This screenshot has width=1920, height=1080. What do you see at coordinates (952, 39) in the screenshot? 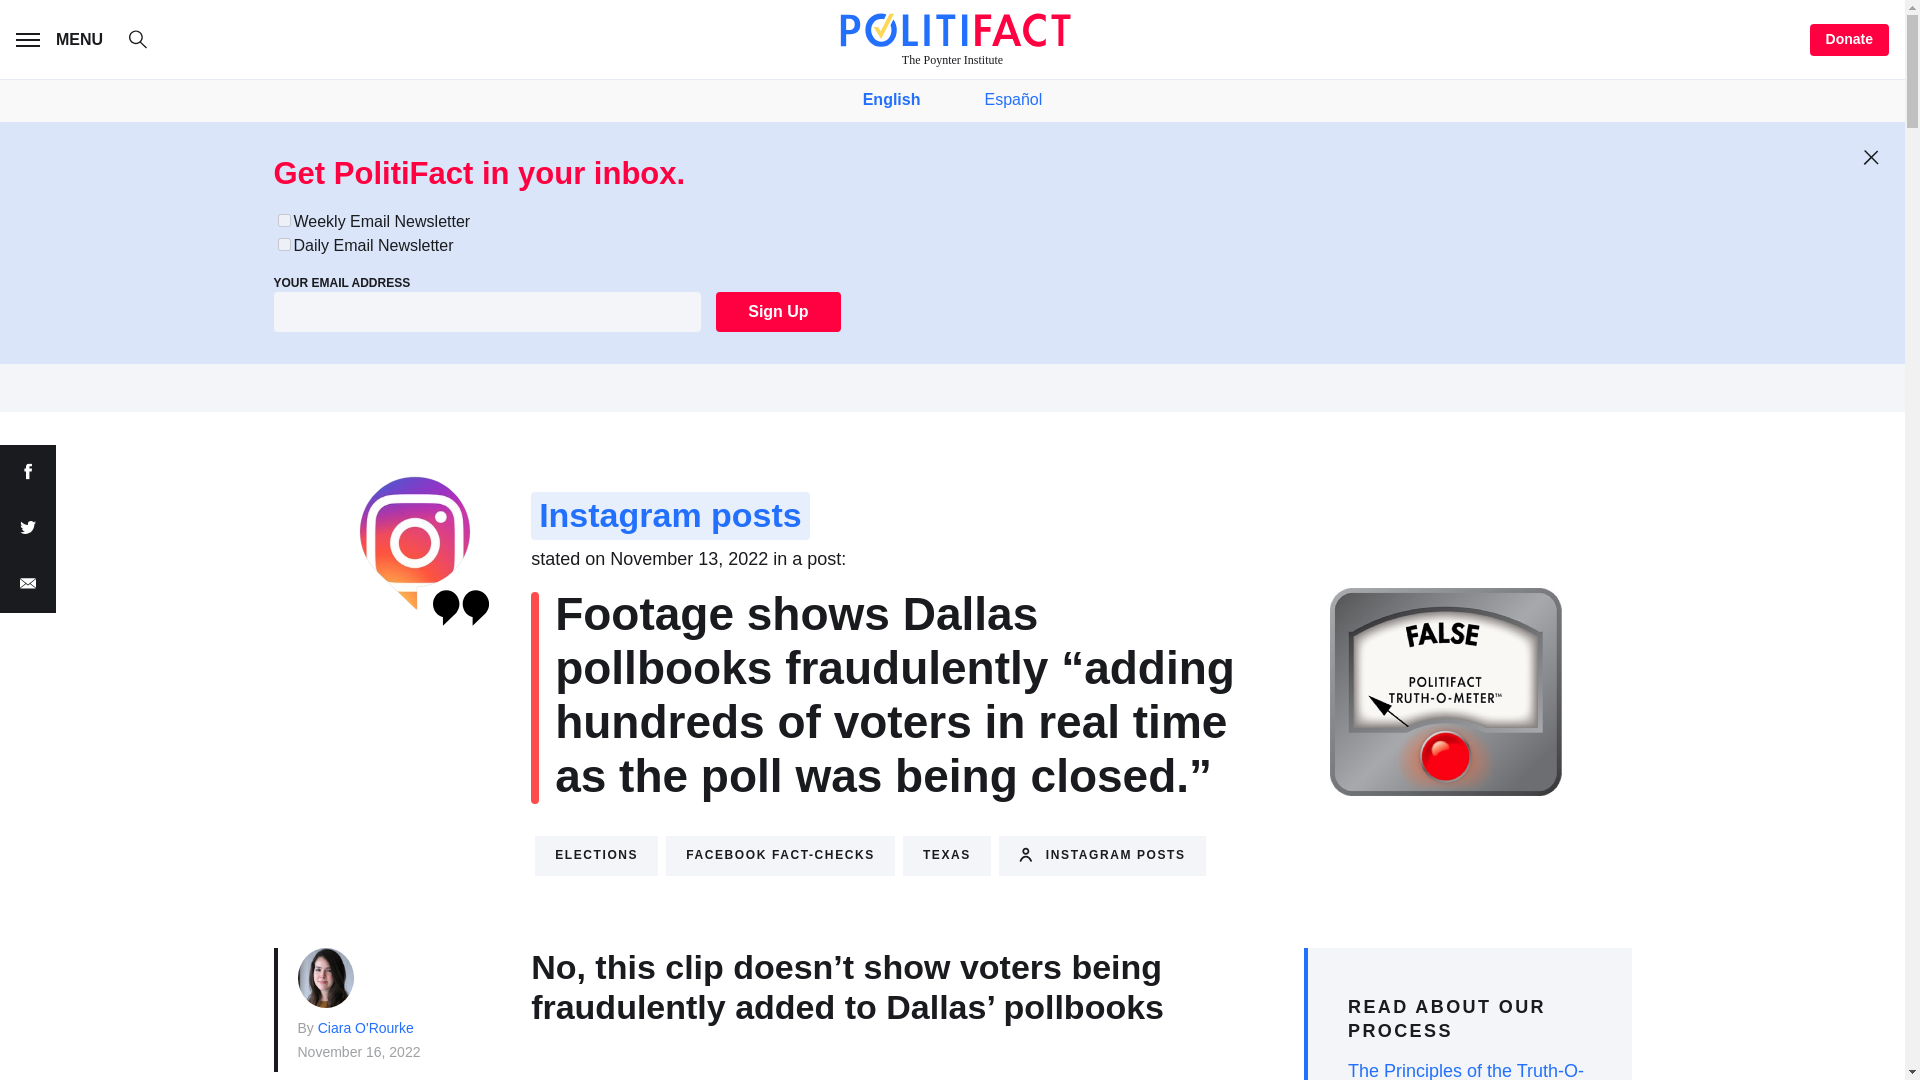
I see `The Poynter Institute` at bounding box center [952, 39].